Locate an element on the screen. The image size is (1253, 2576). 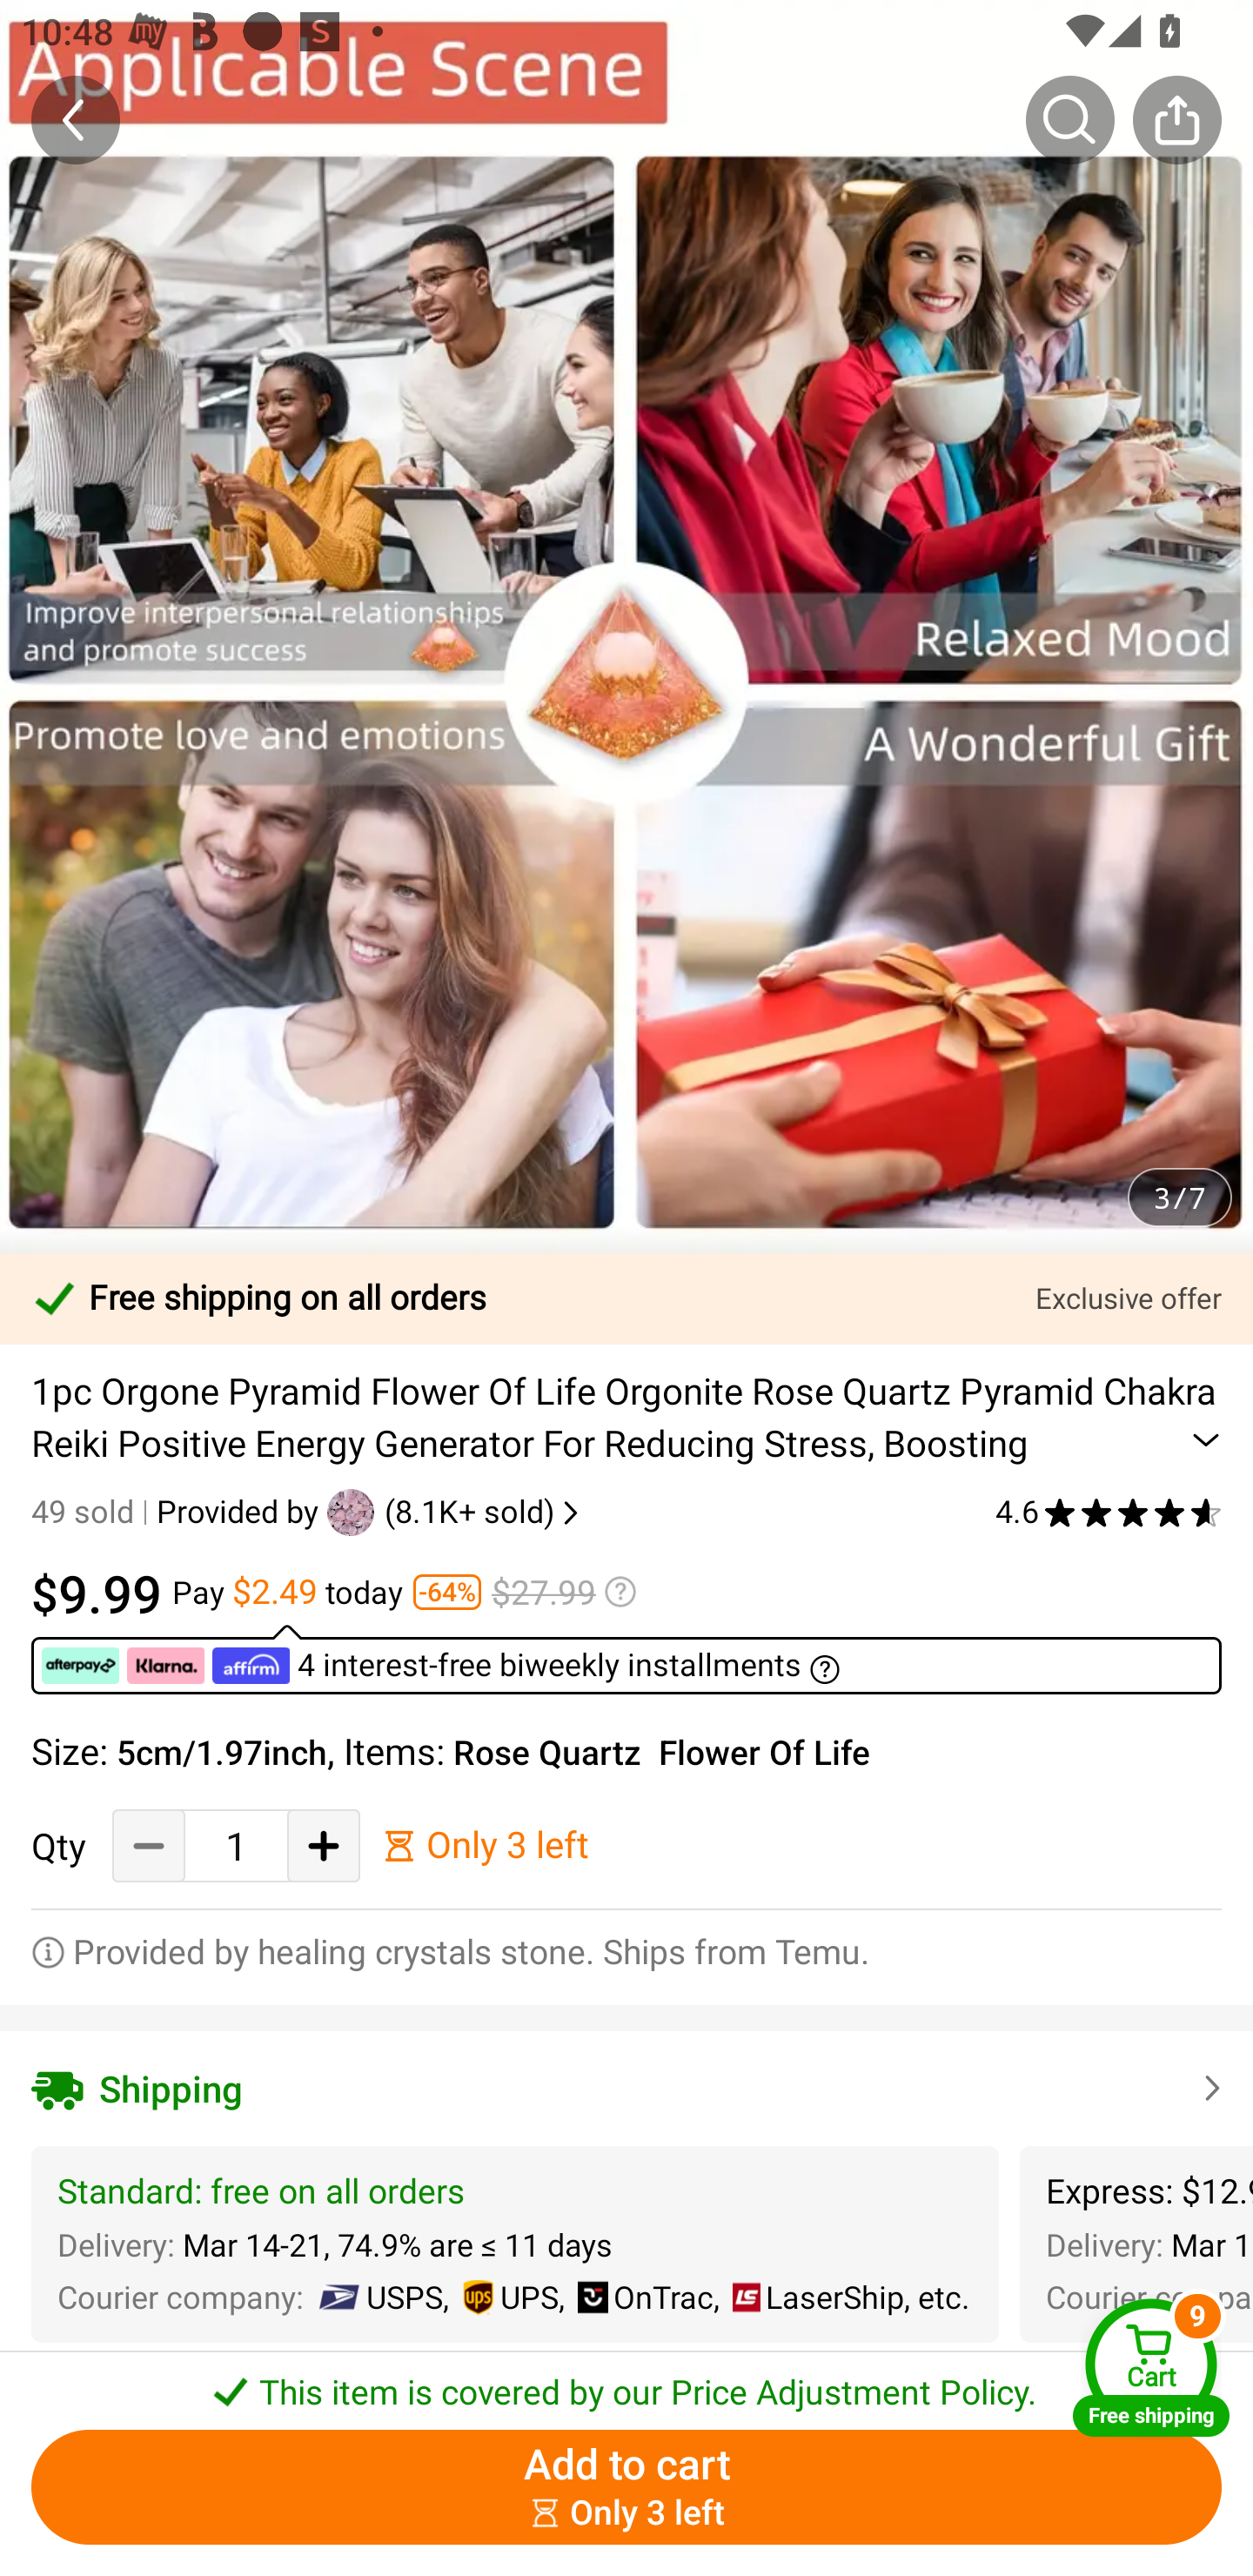
Share is located at coordinates (1176, 119).